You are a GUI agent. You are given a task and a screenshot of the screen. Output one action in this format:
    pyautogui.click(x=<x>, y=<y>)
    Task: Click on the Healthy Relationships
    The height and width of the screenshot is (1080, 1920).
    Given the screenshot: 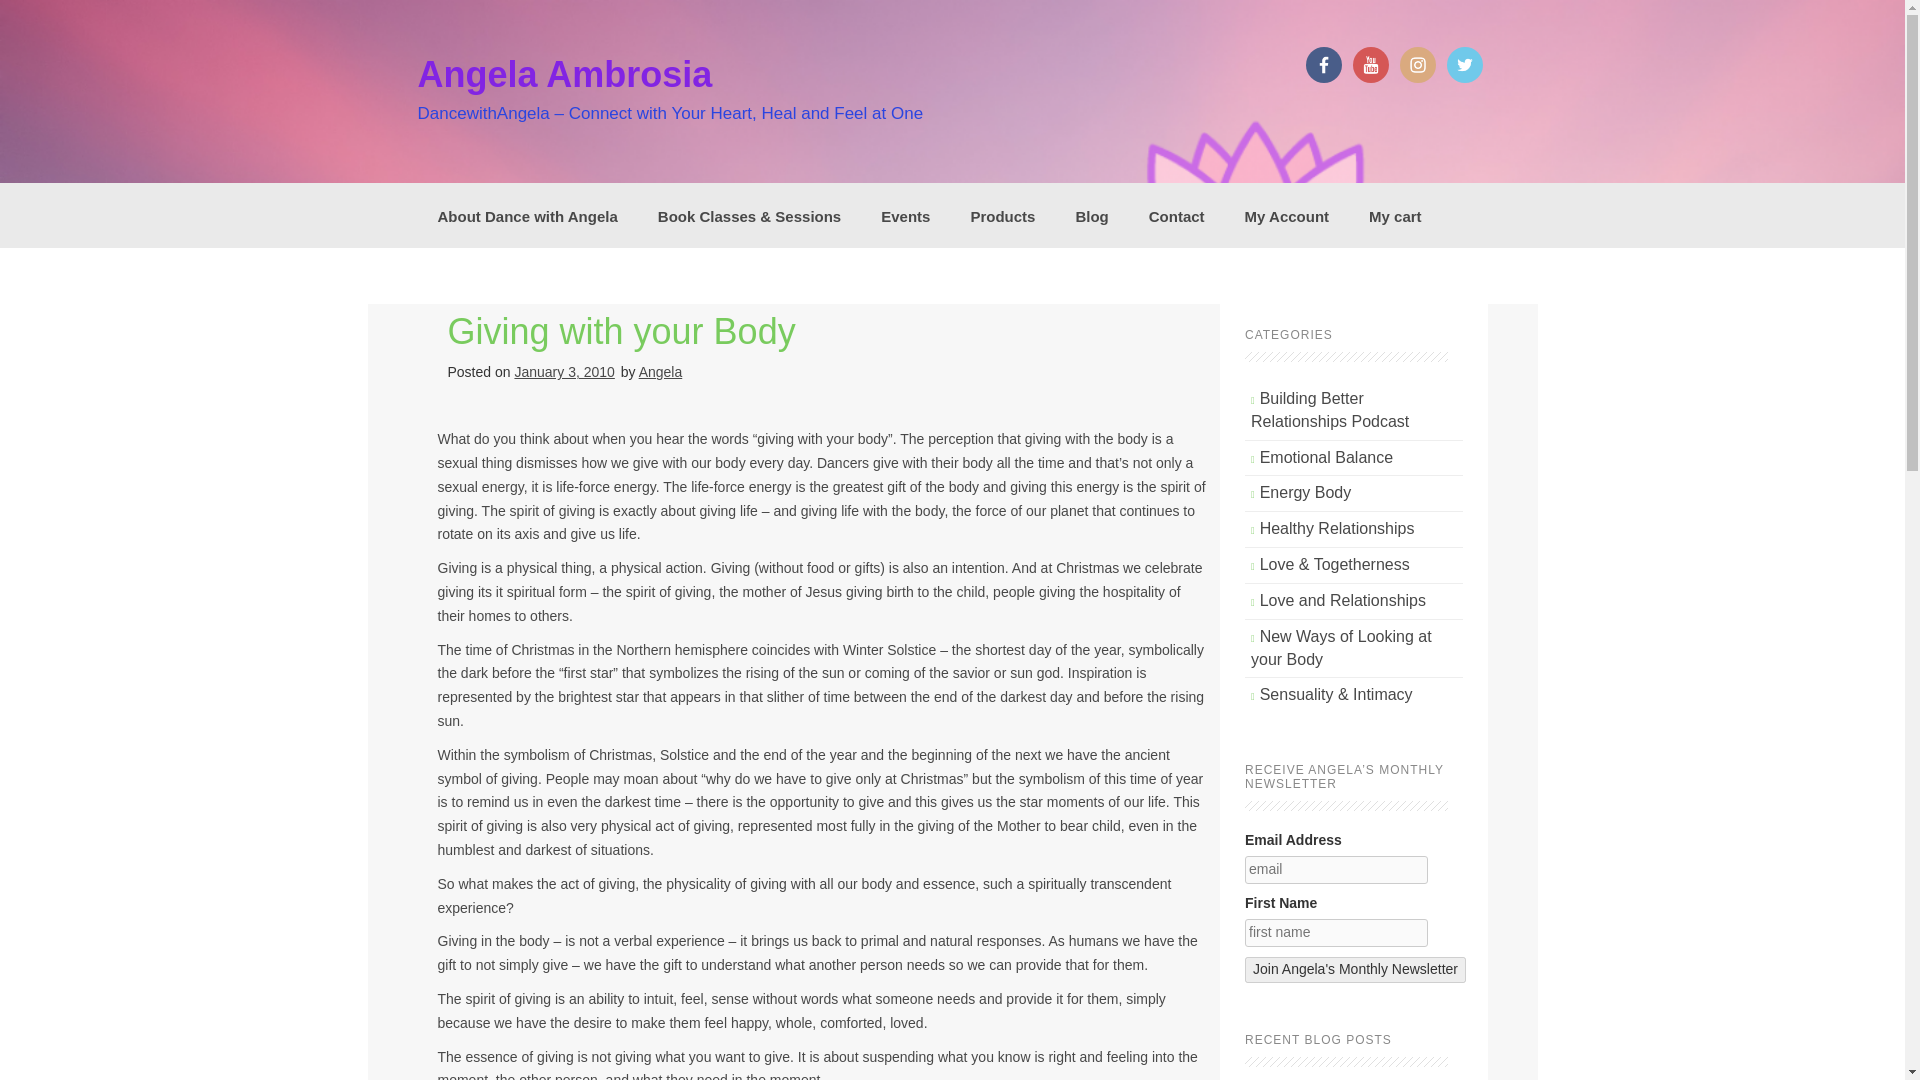 What is the action you would take?
    pyautogui.click(x=1337, y=528)
    